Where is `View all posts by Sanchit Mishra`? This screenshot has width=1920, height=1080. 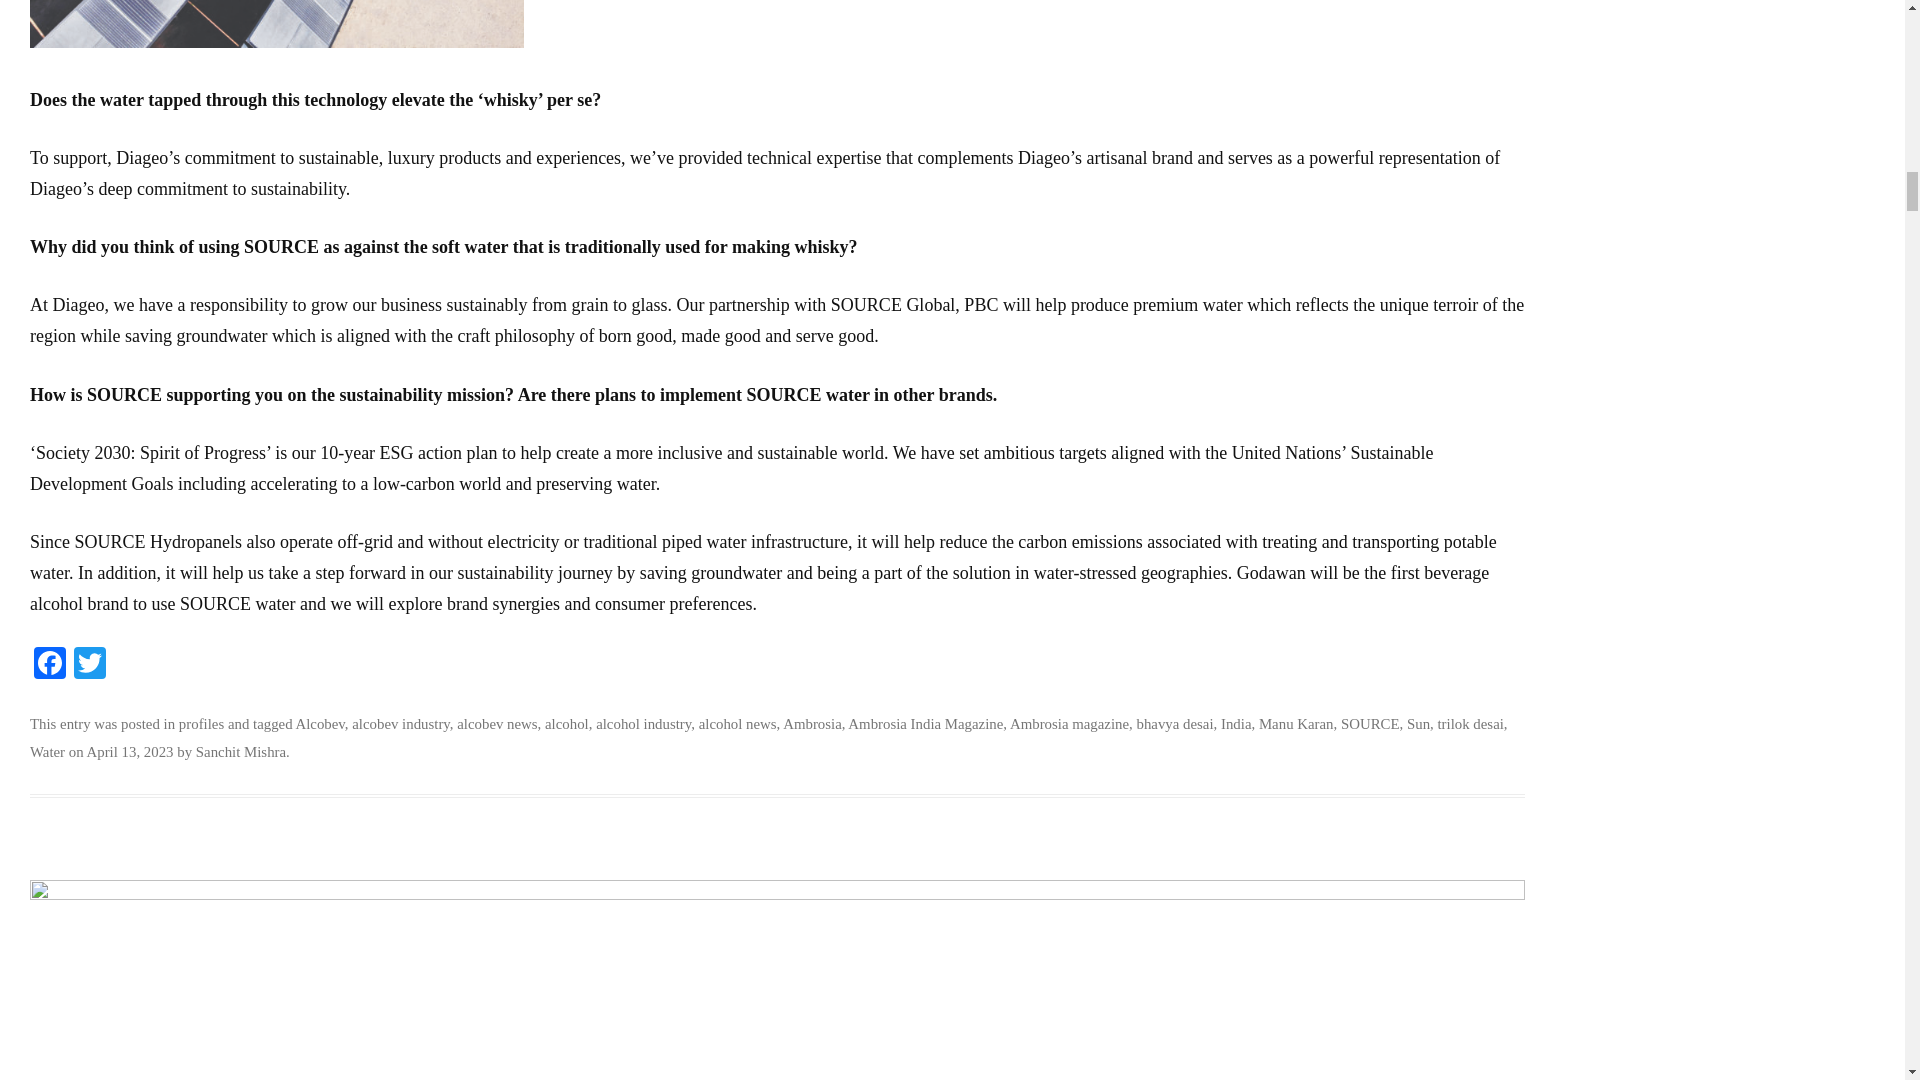 View all posts by Sanchit Mishra is located at coordinates (240, 752).